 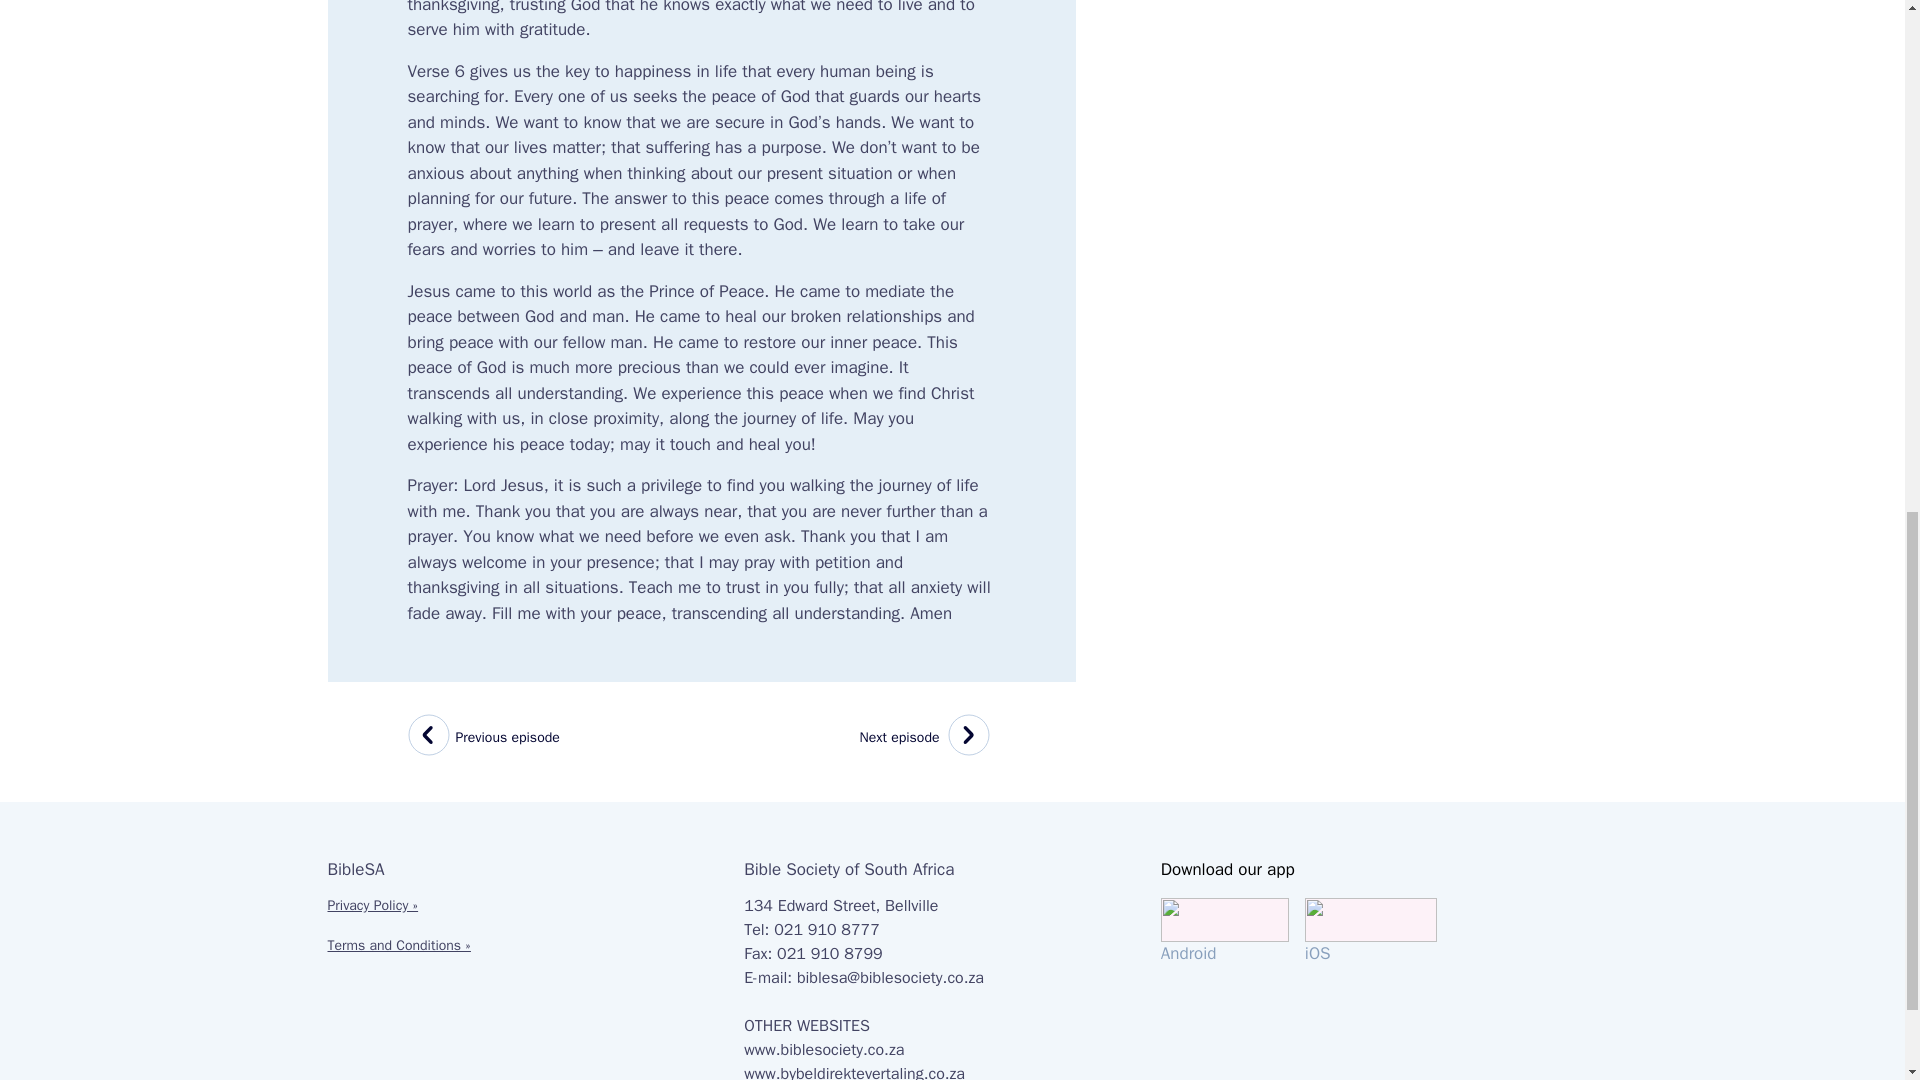 What do you see at coordinates (854, 1072) in the screenshot?
I see `previous` at bounding box center [854, 1072].